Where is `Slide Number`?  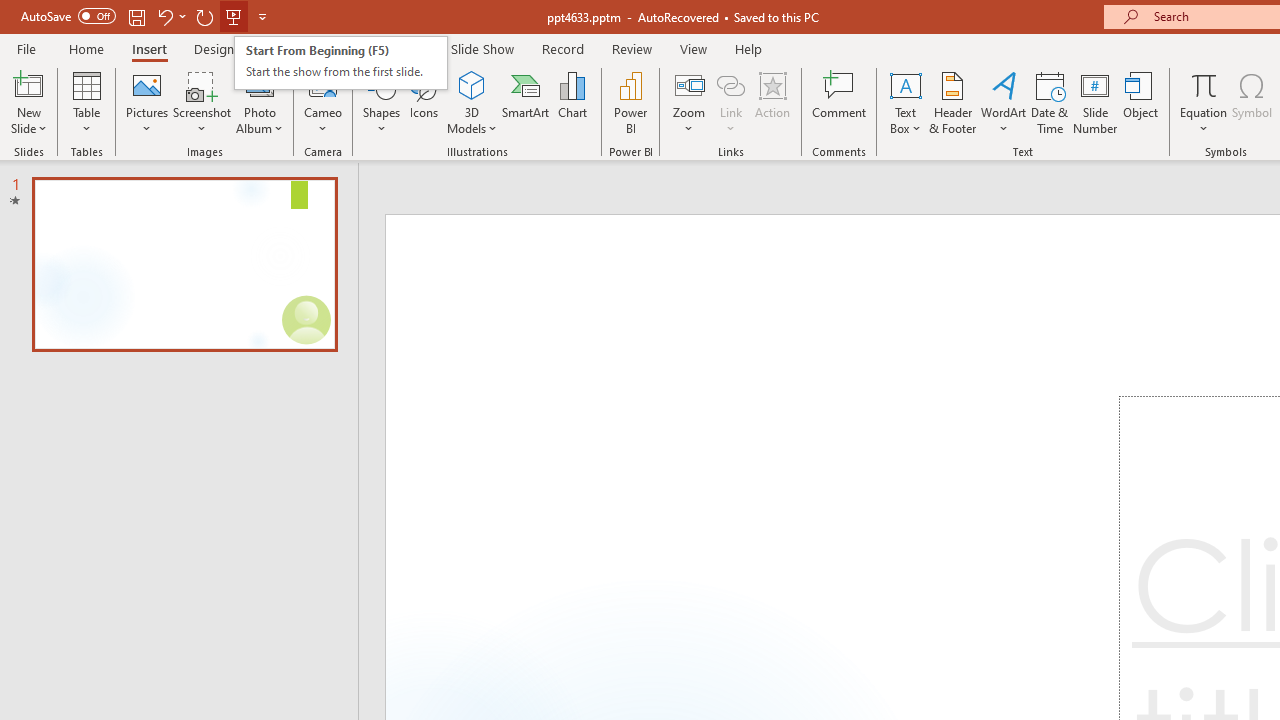
Slide Number is located at coordinates (1096, 102).